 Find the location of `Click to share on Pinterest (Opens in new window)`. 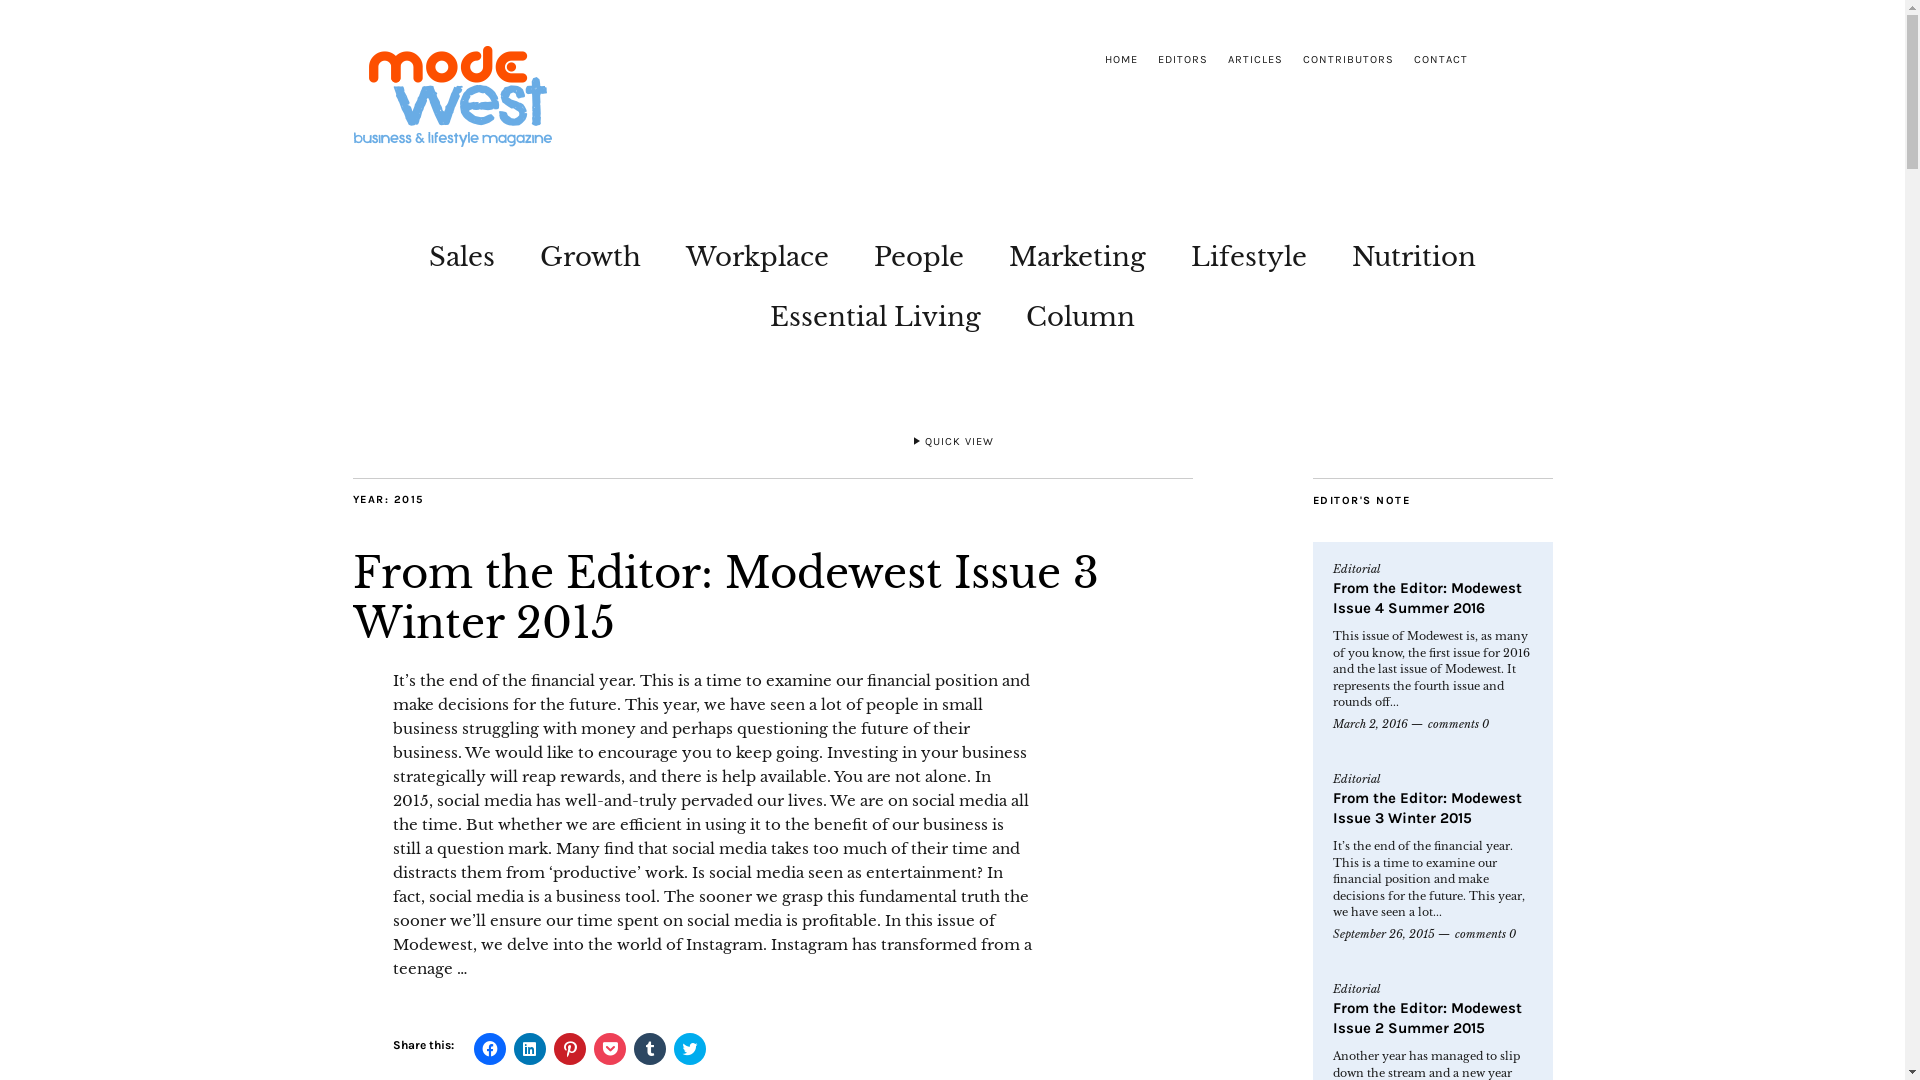

Click to share on Pinterest (Opens in new window) is located at coordinates (570, 1049).